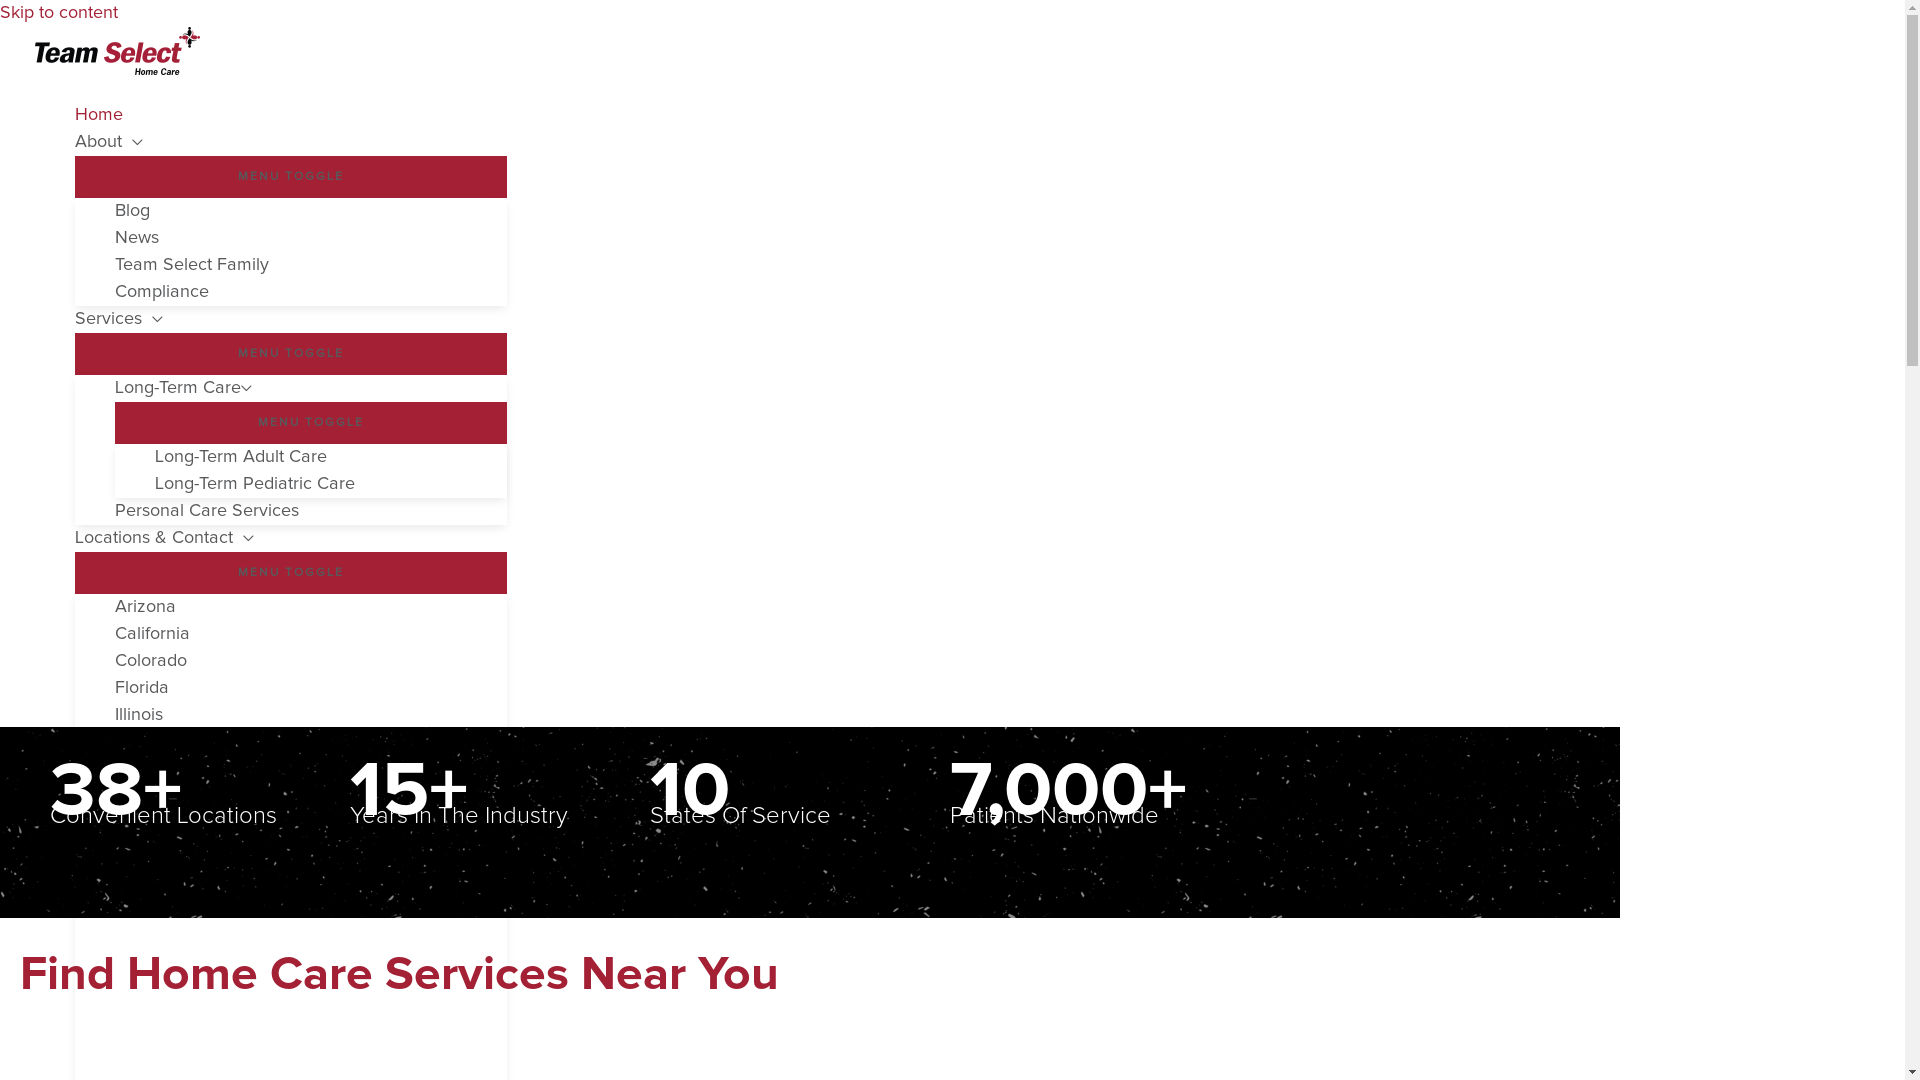 This screenshot has height=1080, width=1920. I want to click on Colorado, so click(310, 662).